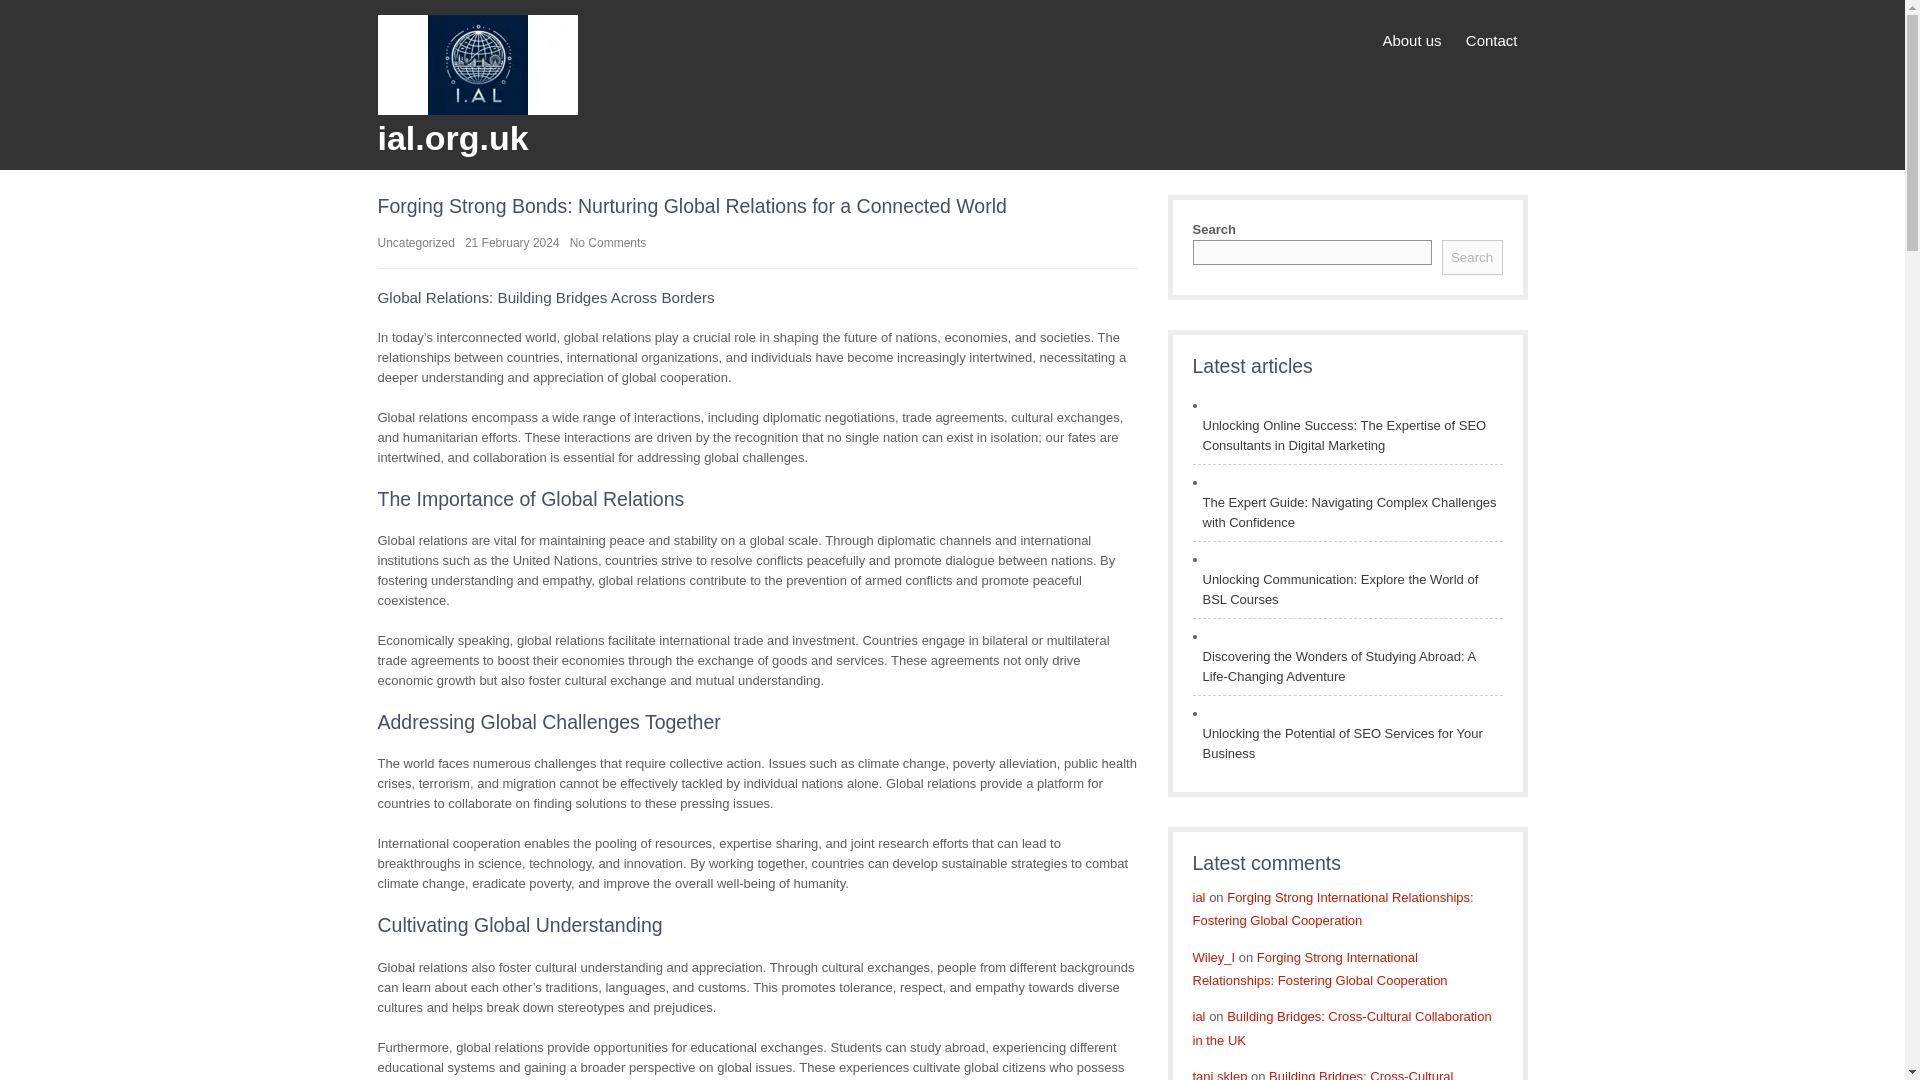  Describe the element at coordinates (454, 137) in the screenshot. I see `ial.org.uk` at that location.